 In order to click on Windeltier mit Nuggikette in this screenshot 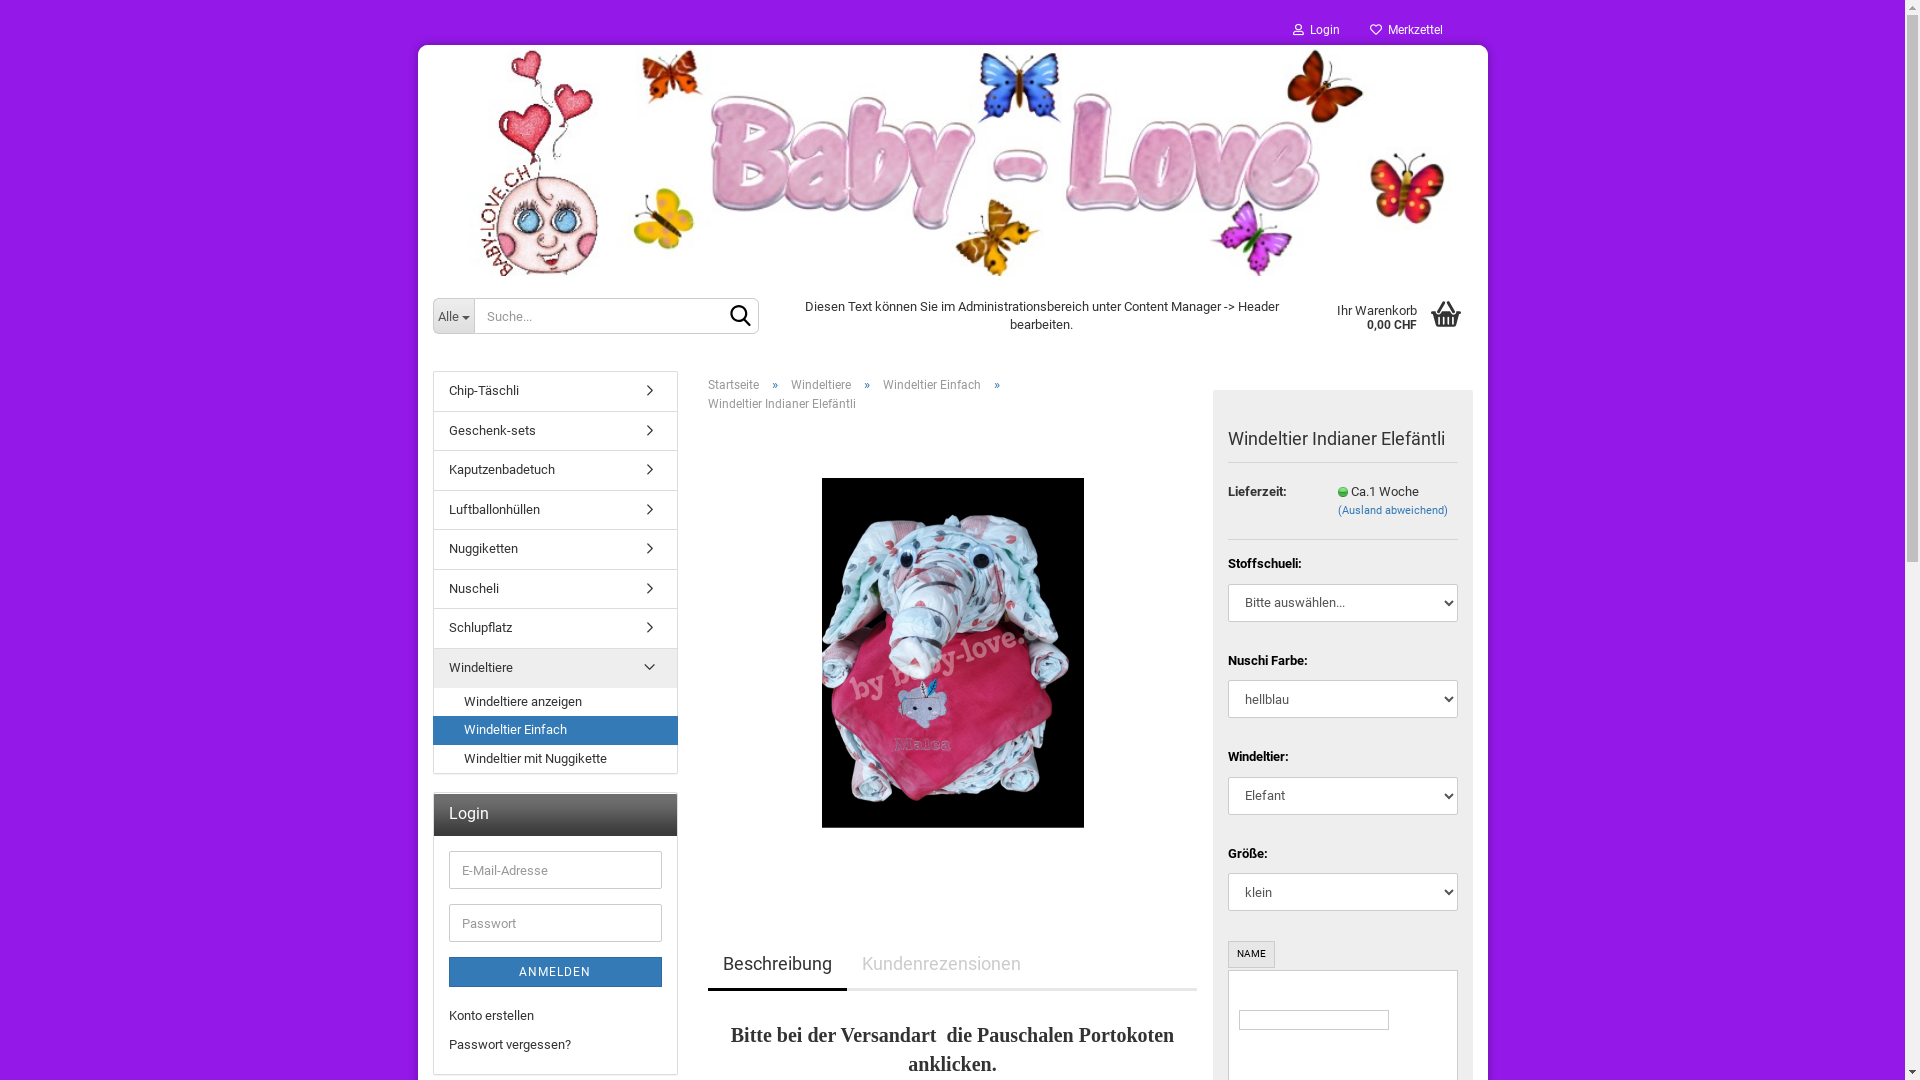, I will do `click(556, 760)`.